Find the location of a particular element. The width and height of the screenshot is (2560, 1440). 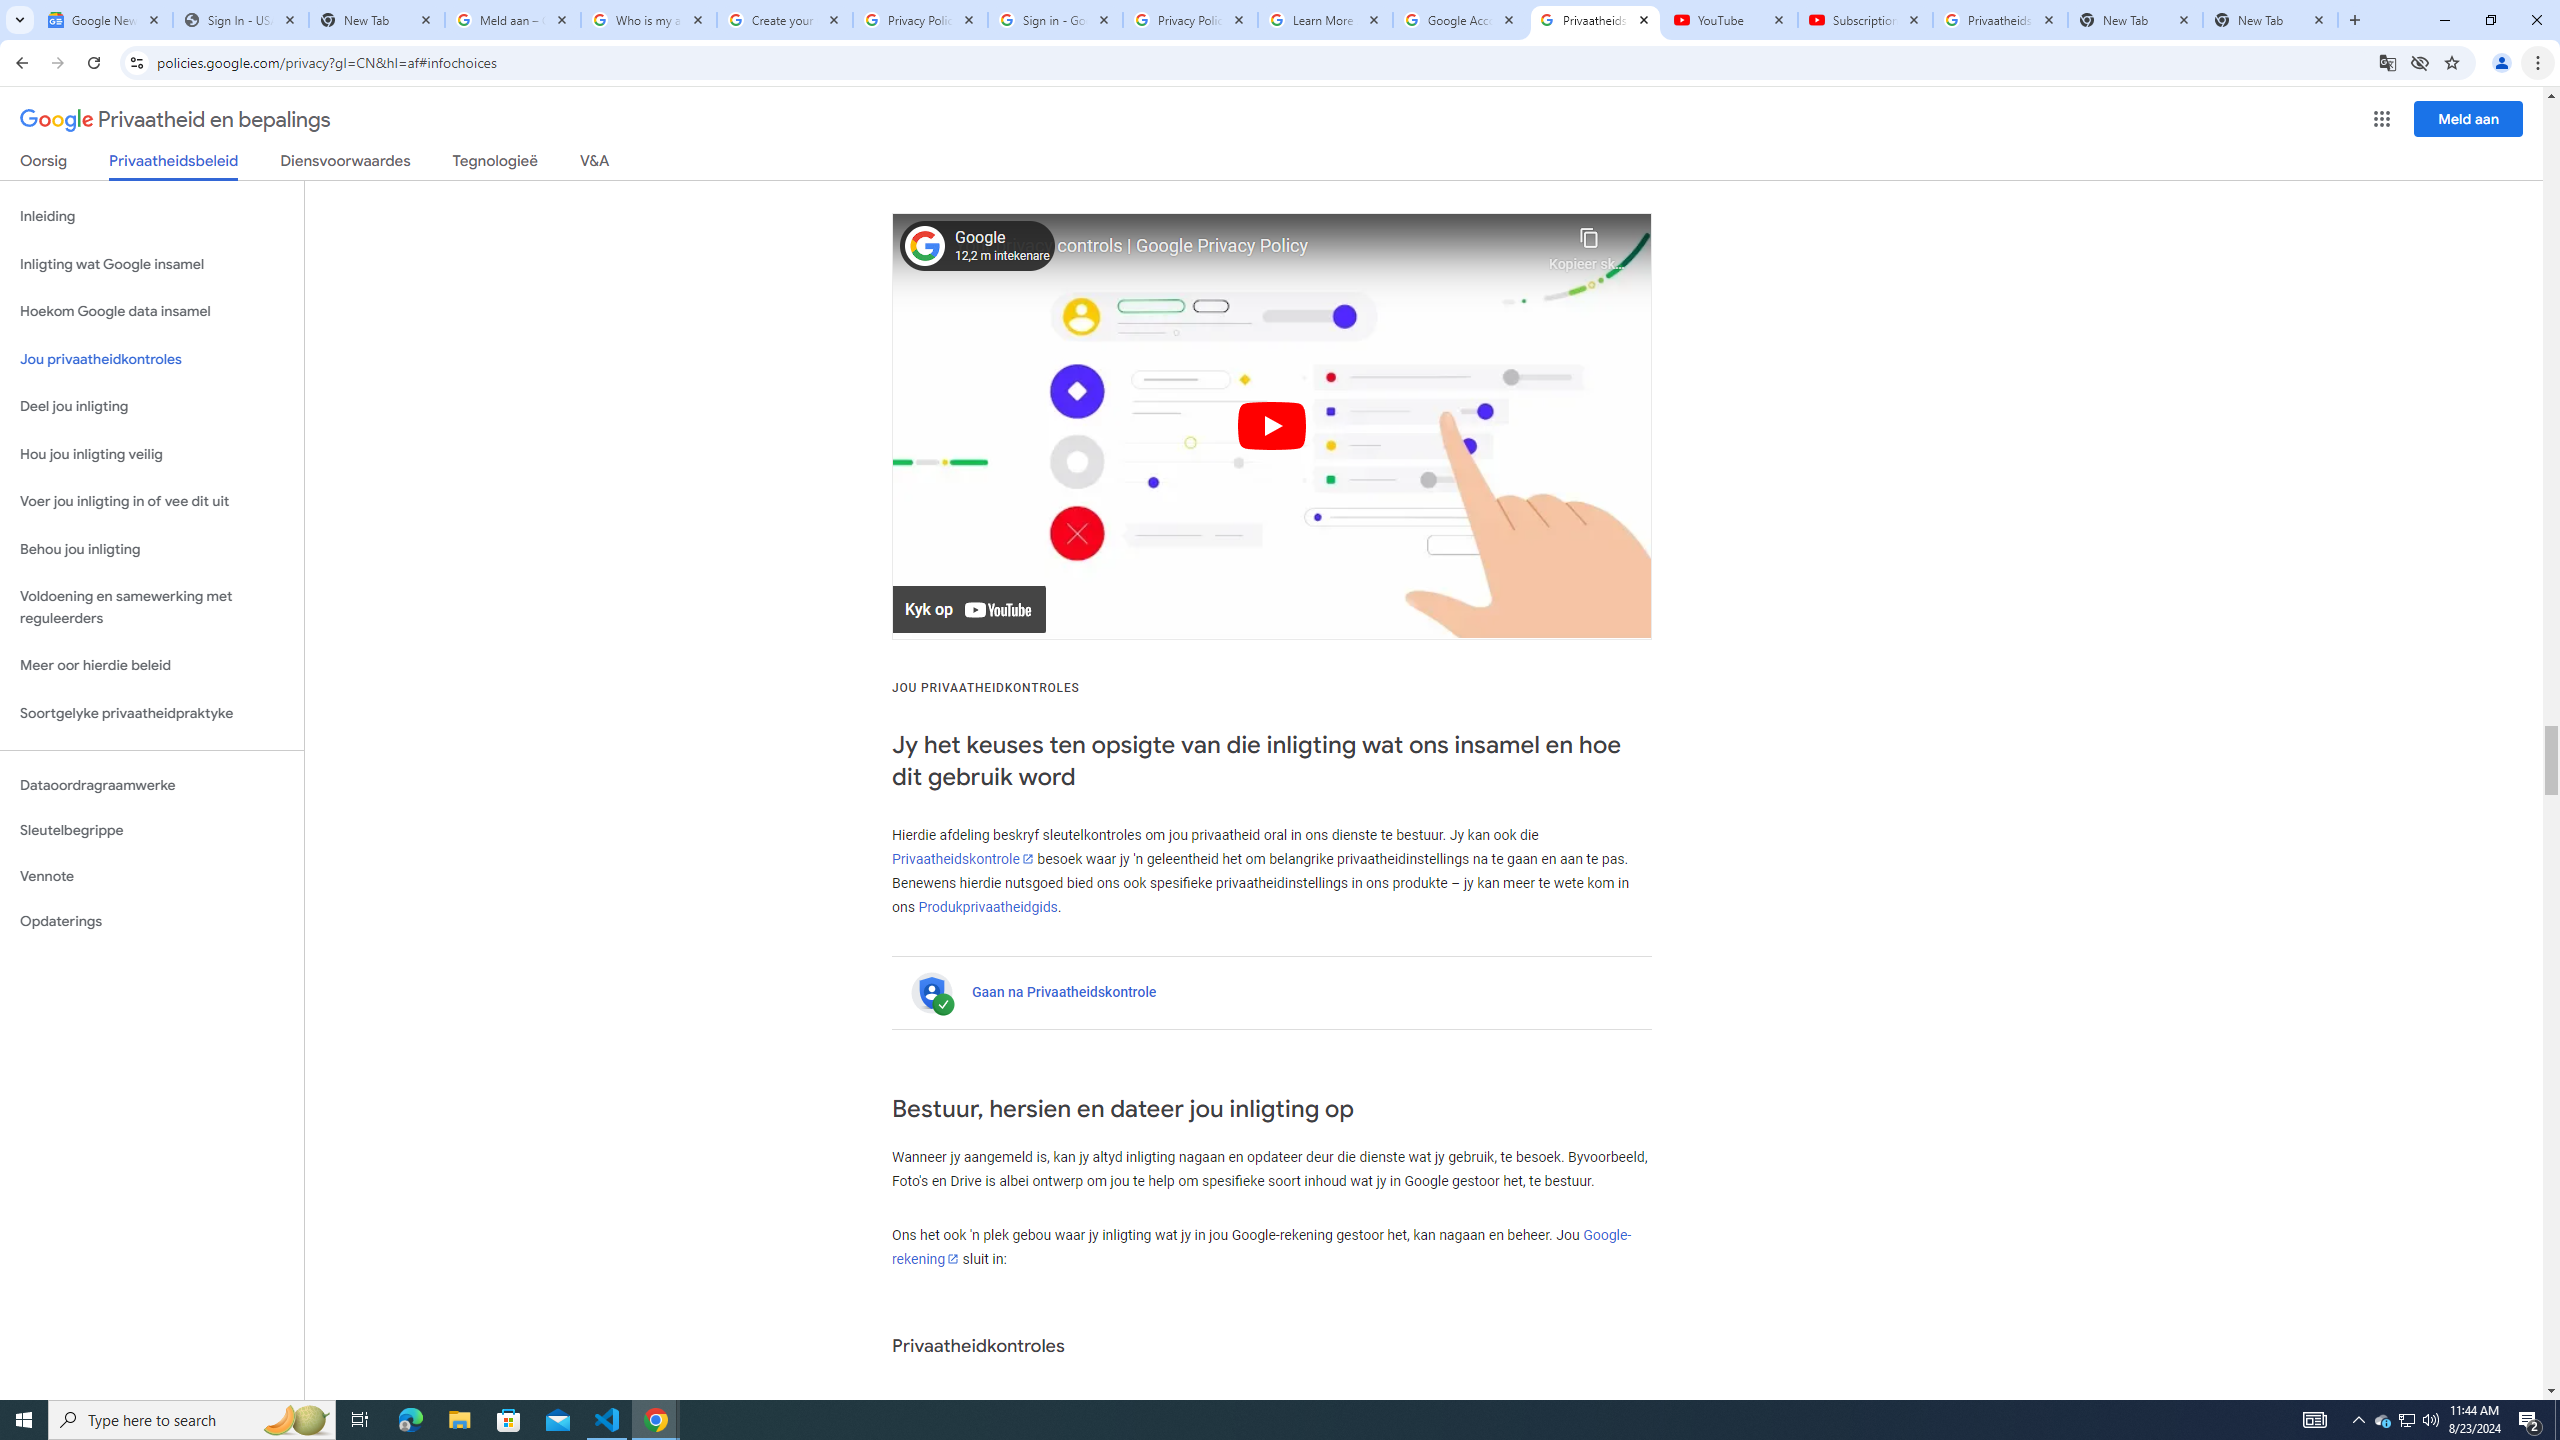

Dataoordragraamwerke is located at coordinates (152, 785).